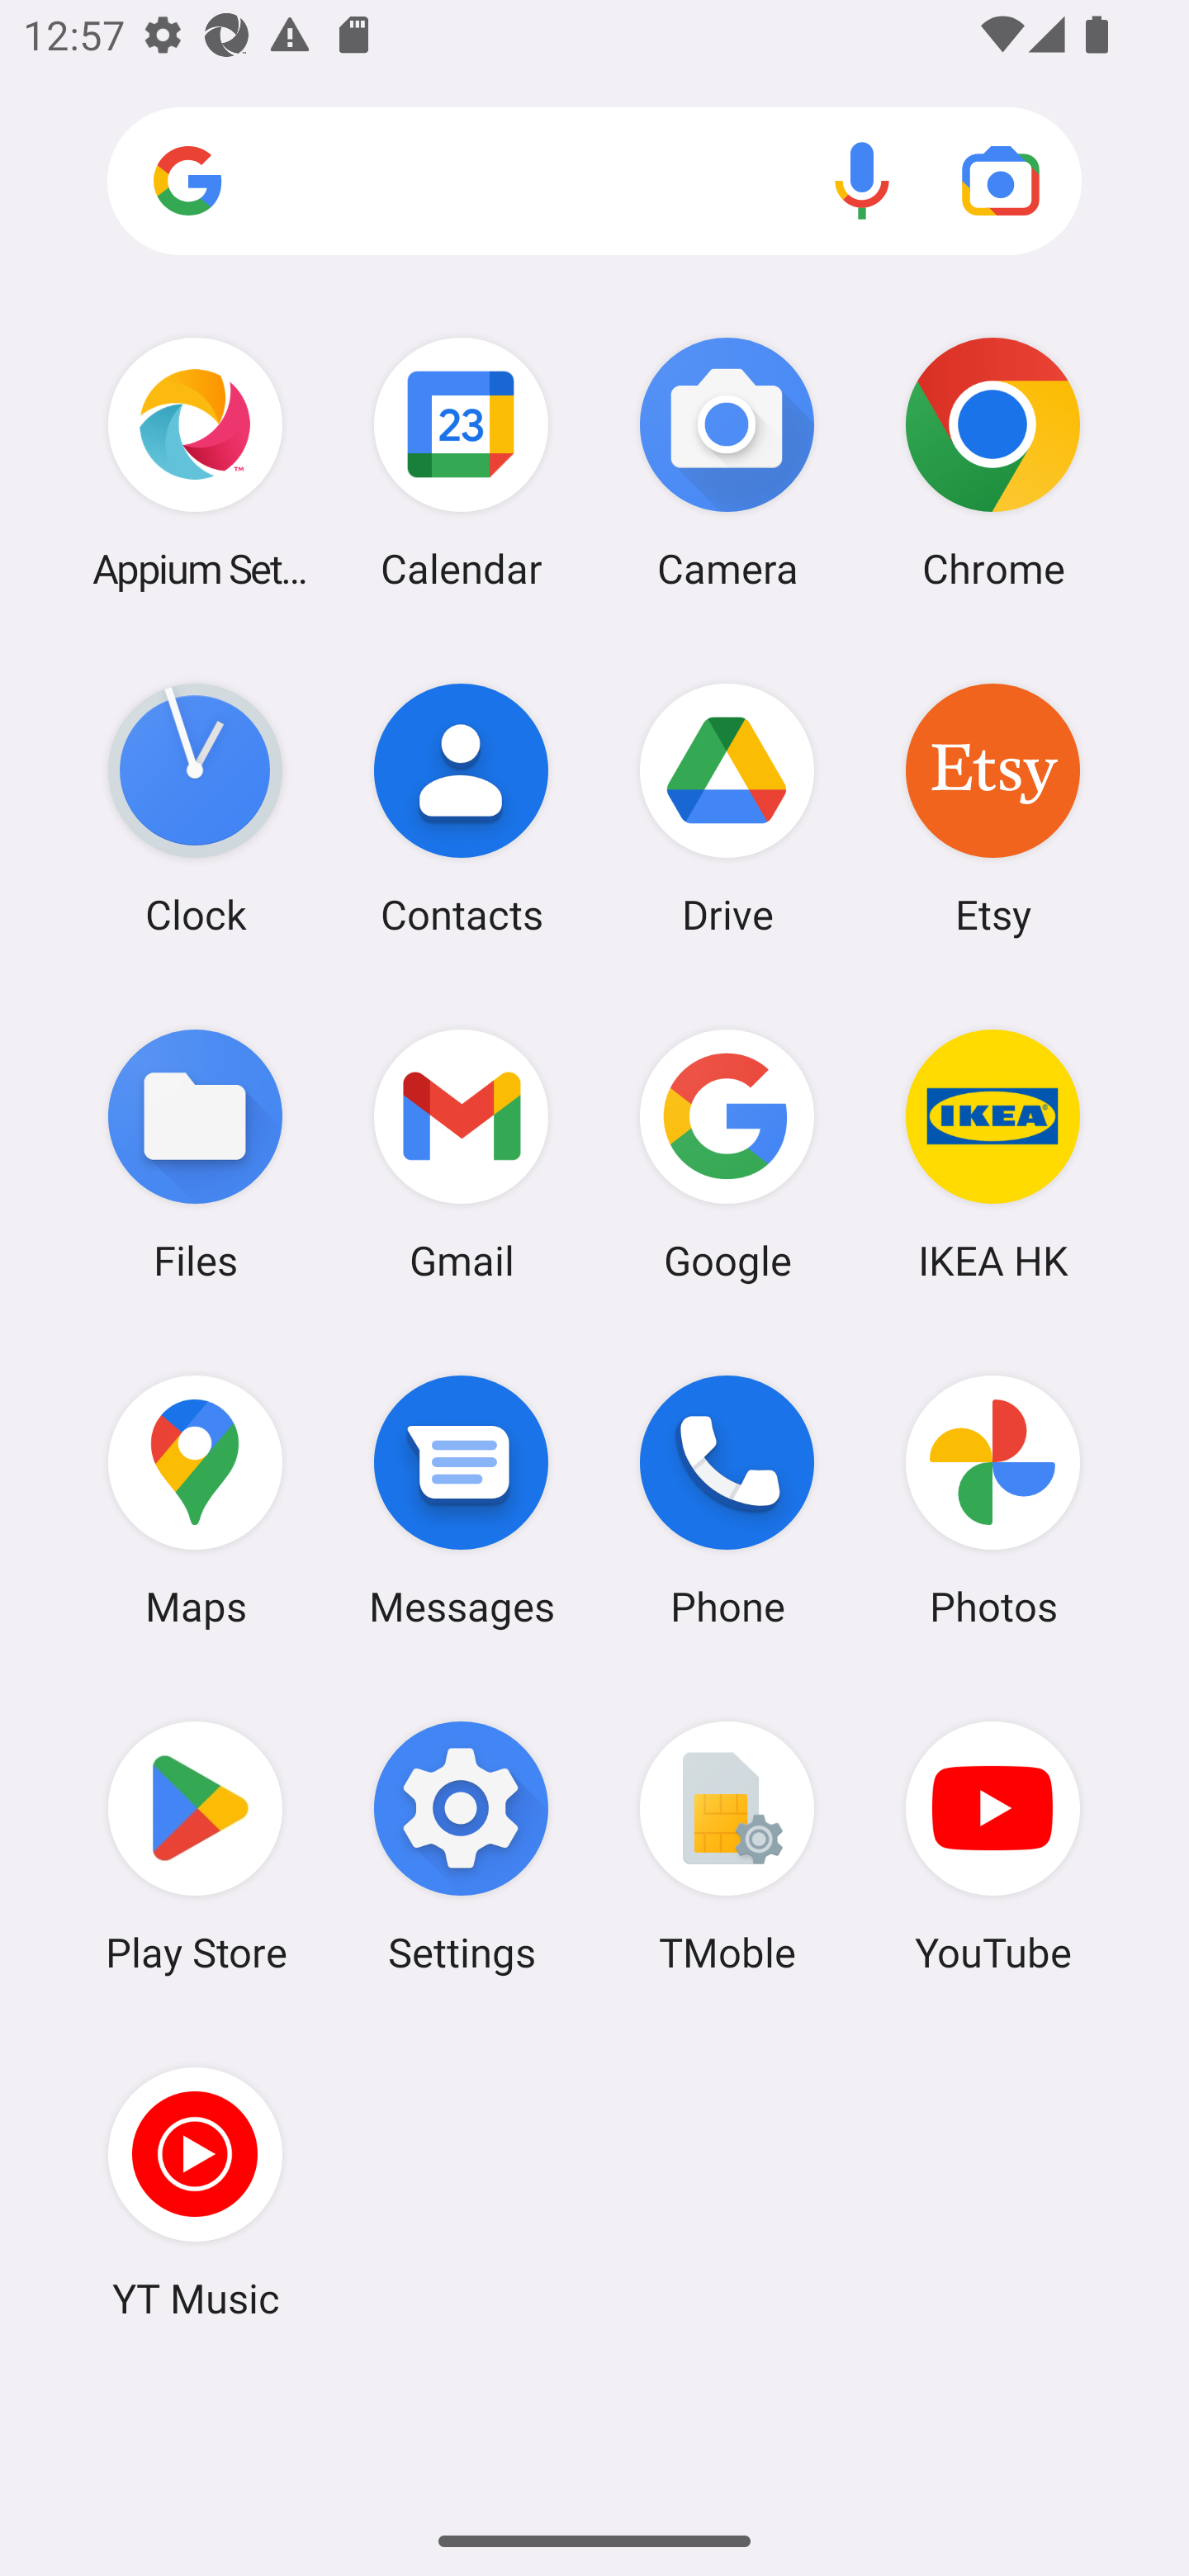 This screenshot has width=1189, height=2576. I want to click on Google Lens, so click(1001, 180).